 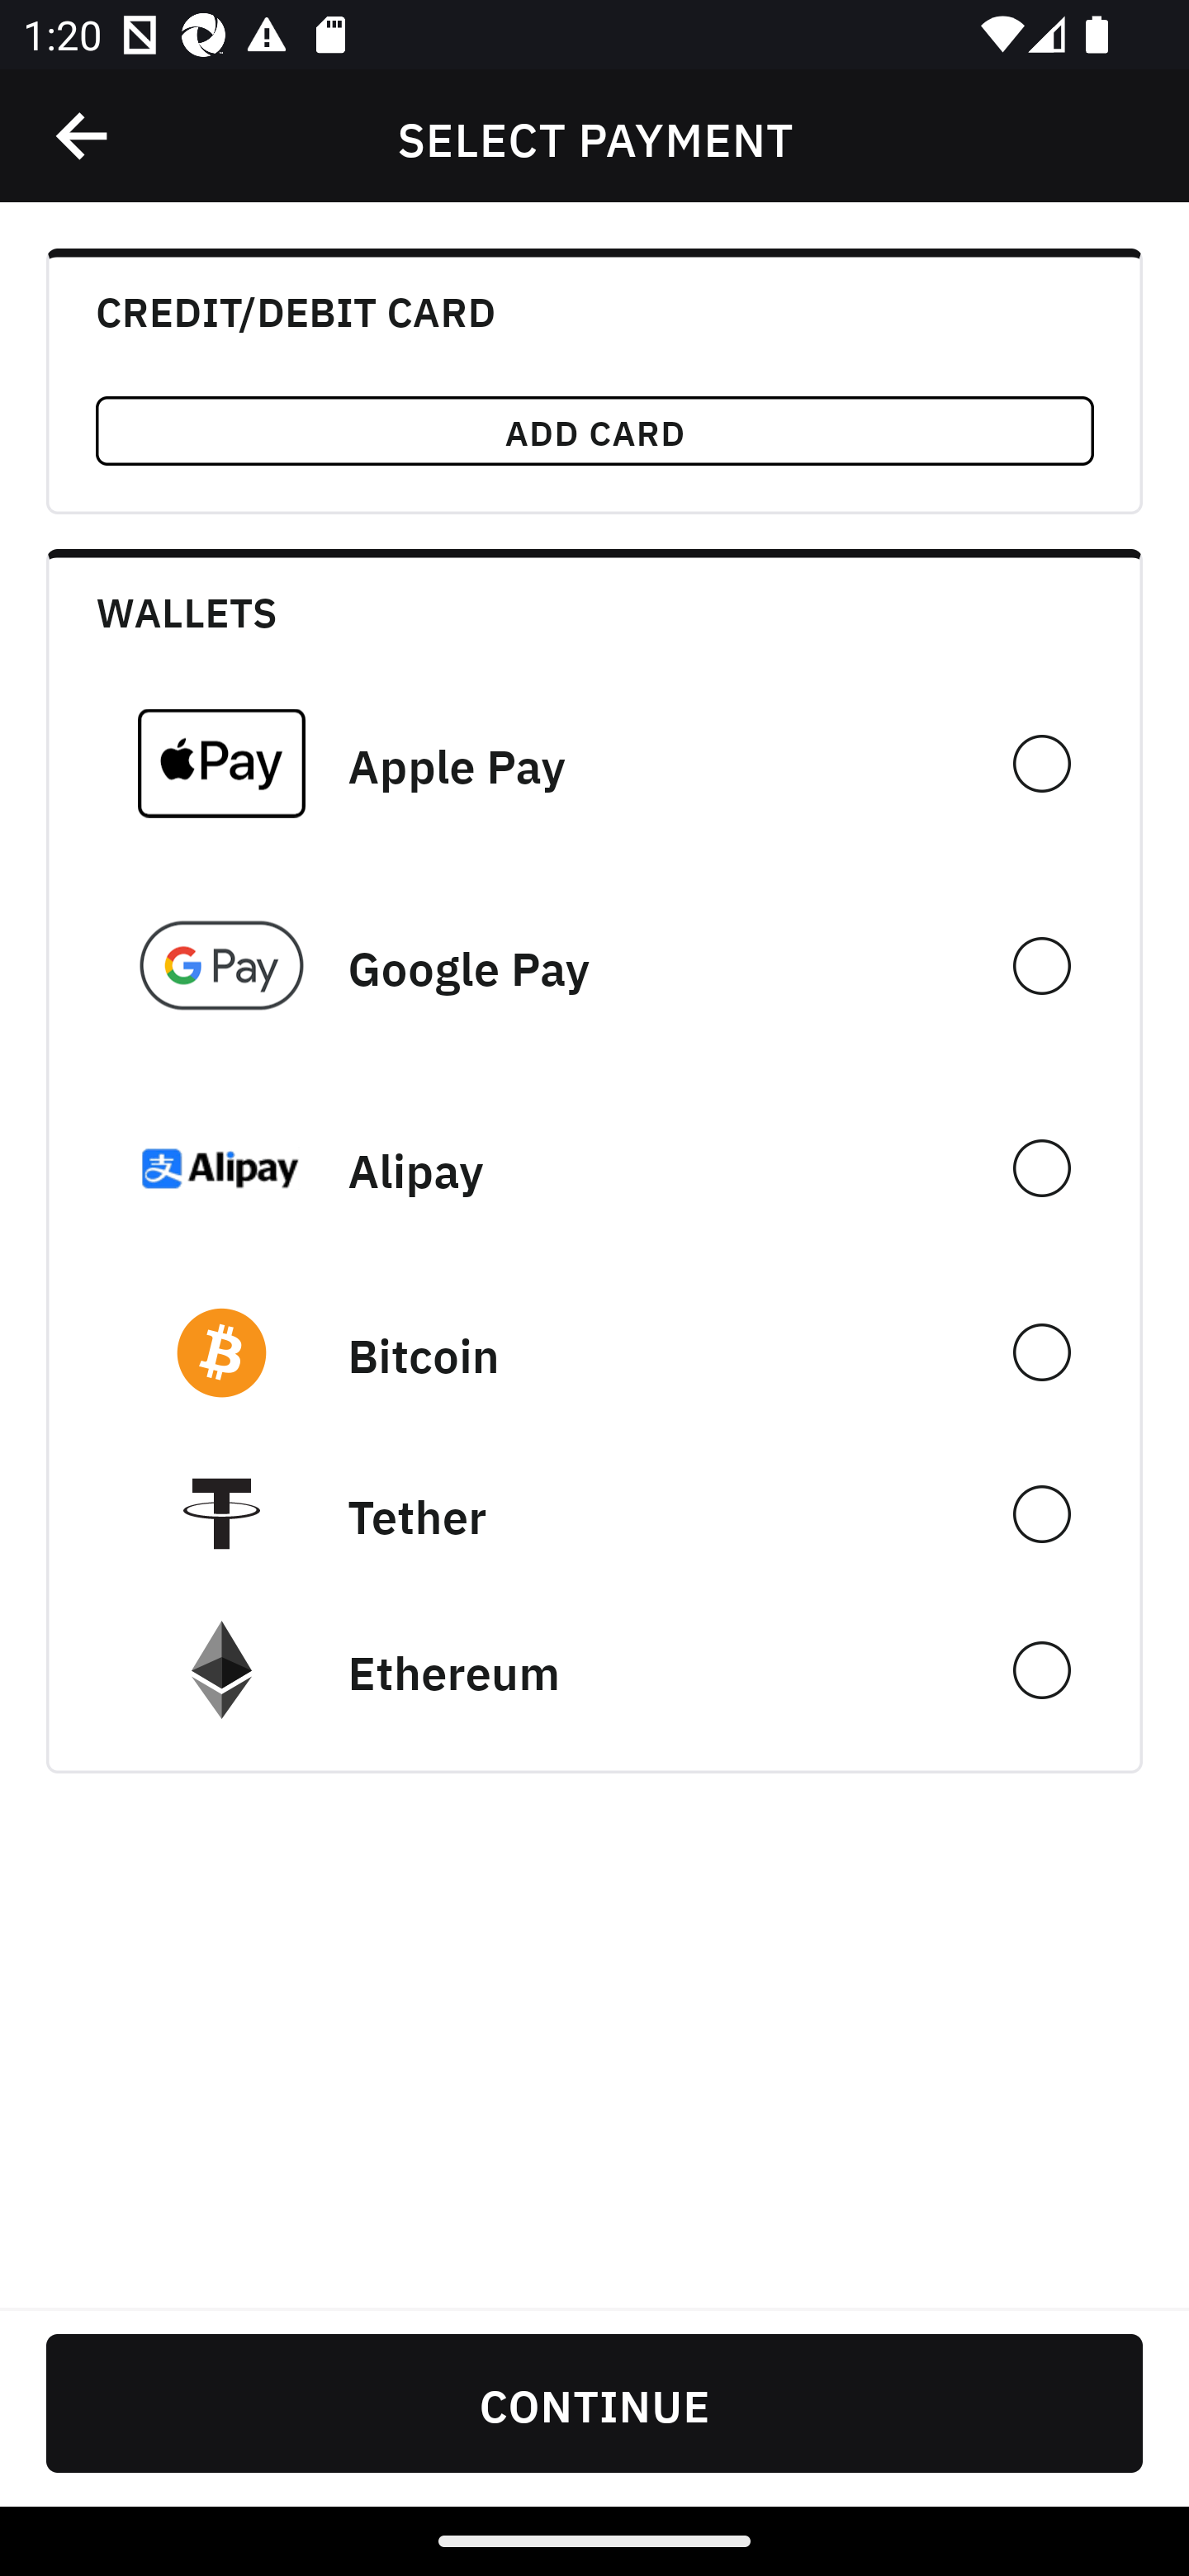 What do you see at coordinates (594, 966) in the screenshot?
I see `Google Pay` at bounding box center [594, 966].